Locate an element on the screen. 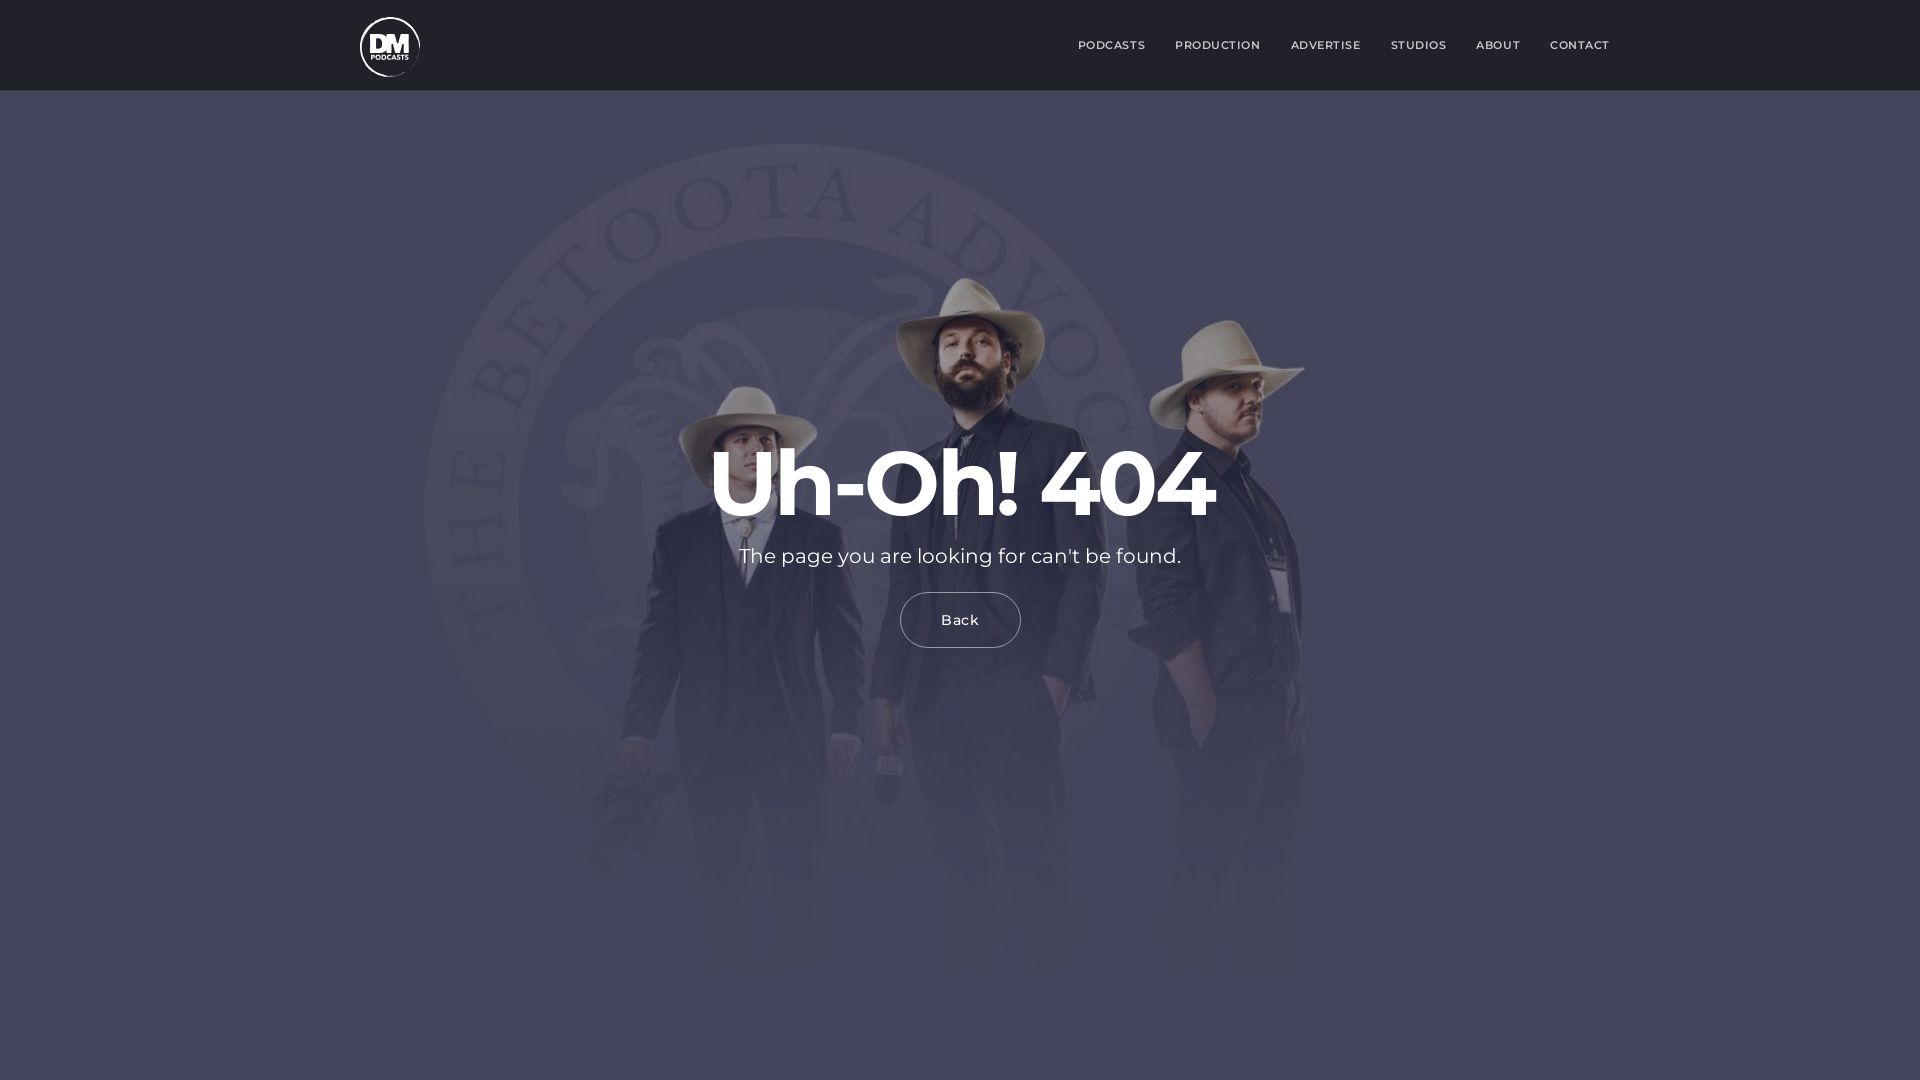  PRODUCTION is located at coordinates (1218, 45).